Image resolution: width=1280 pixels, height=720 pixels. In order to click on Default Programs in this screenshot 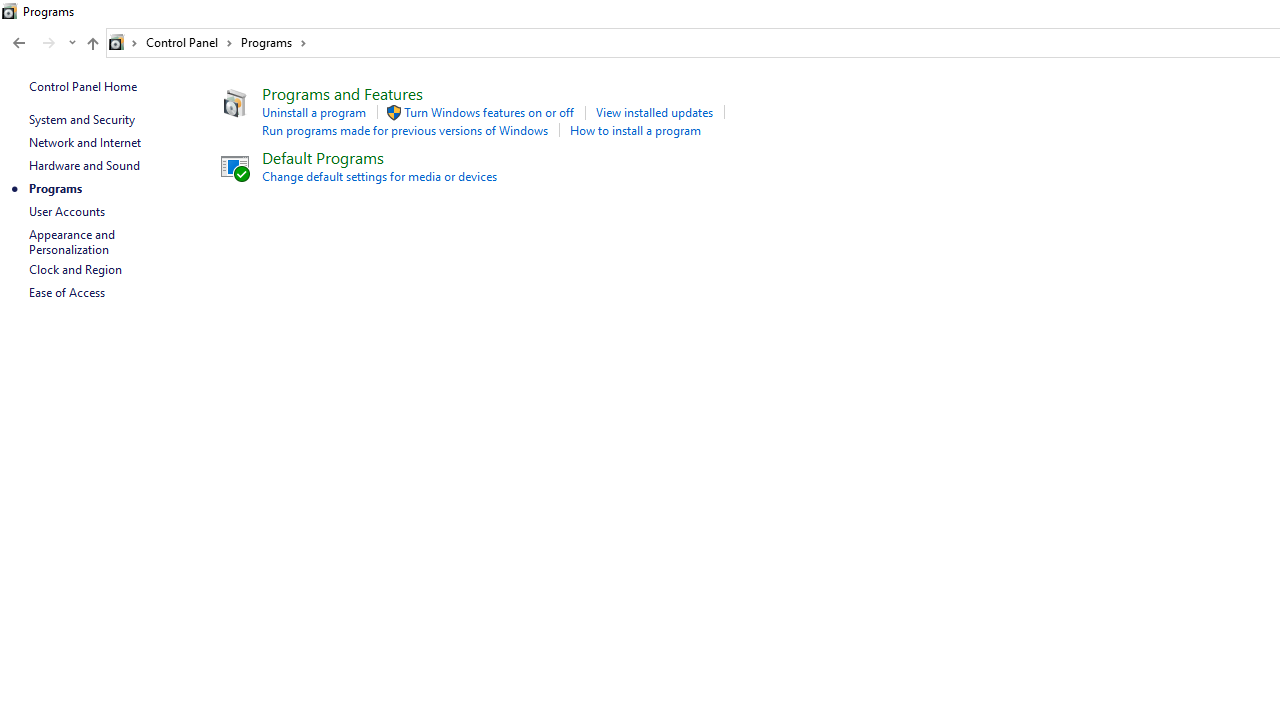, I will do `click(322, 156)`.